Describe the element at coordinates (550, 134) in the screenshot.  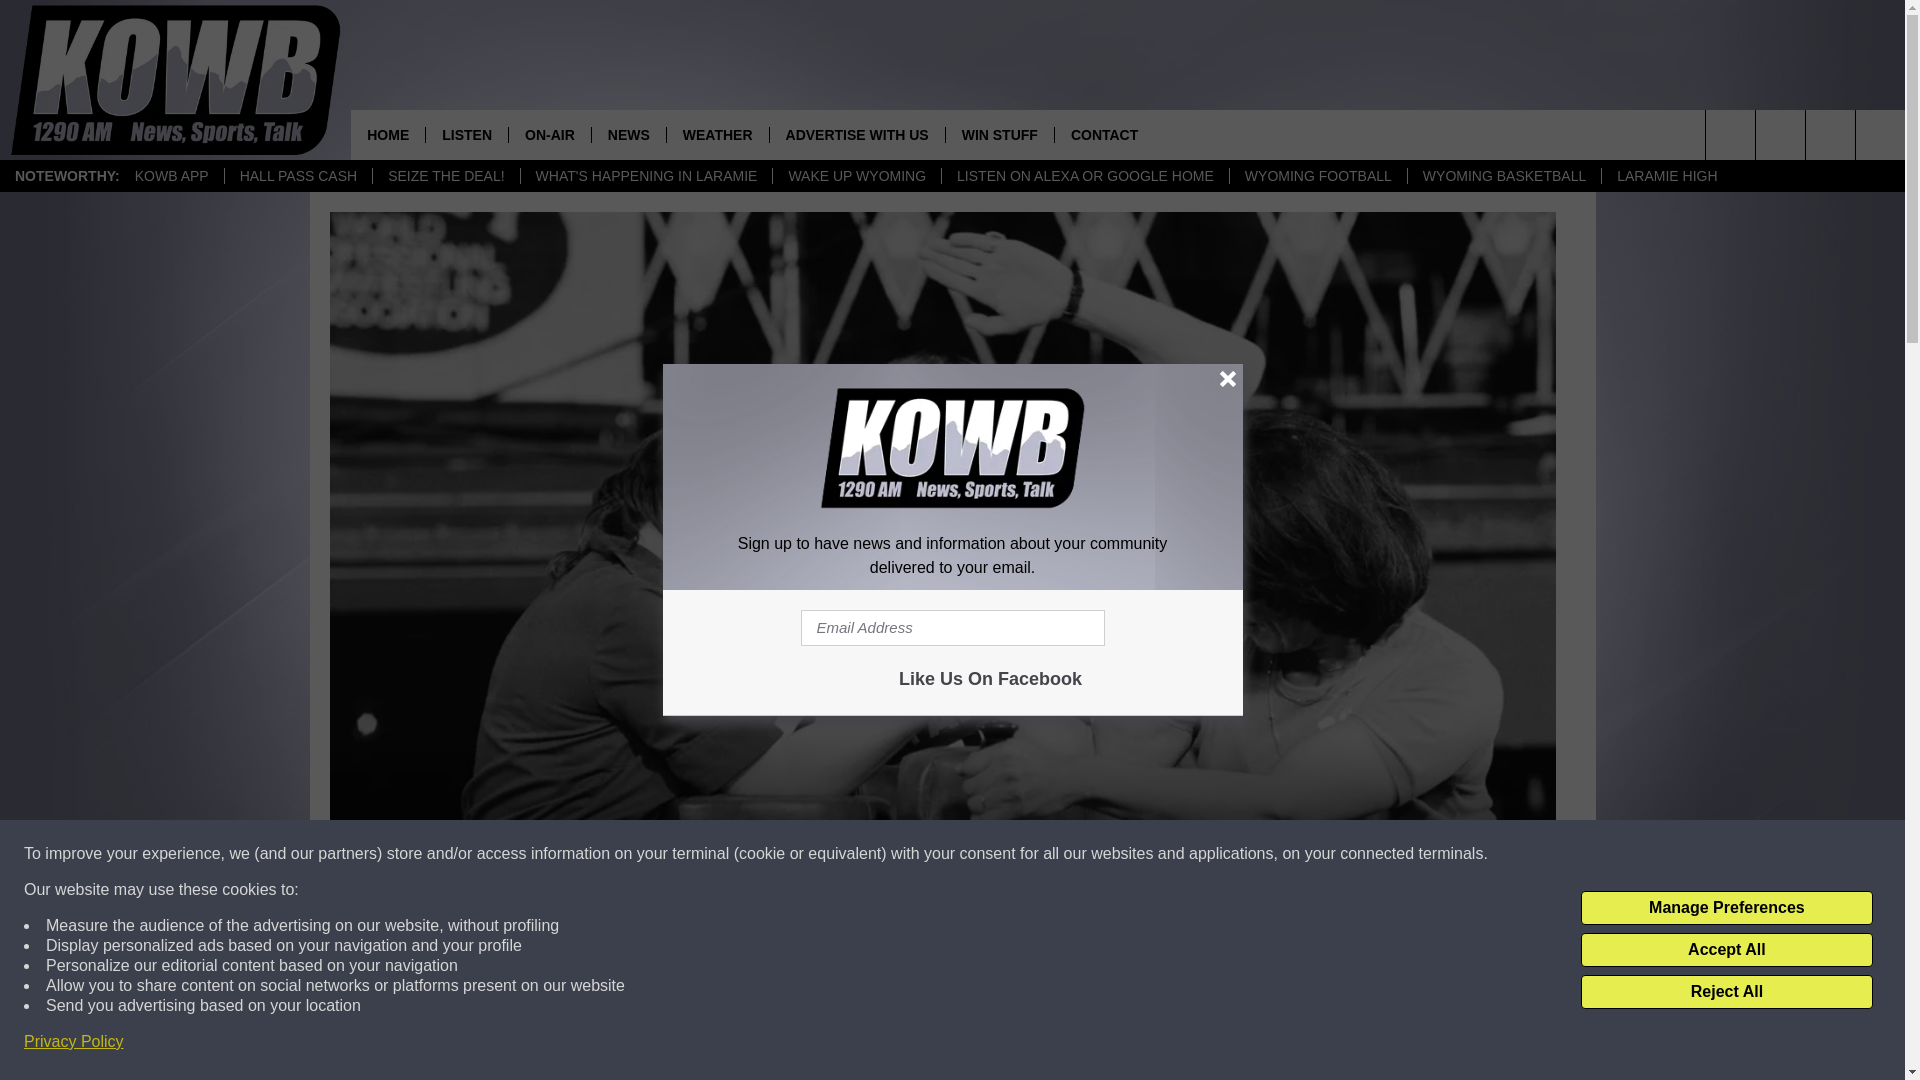
I see `ON-AIR` at that location.